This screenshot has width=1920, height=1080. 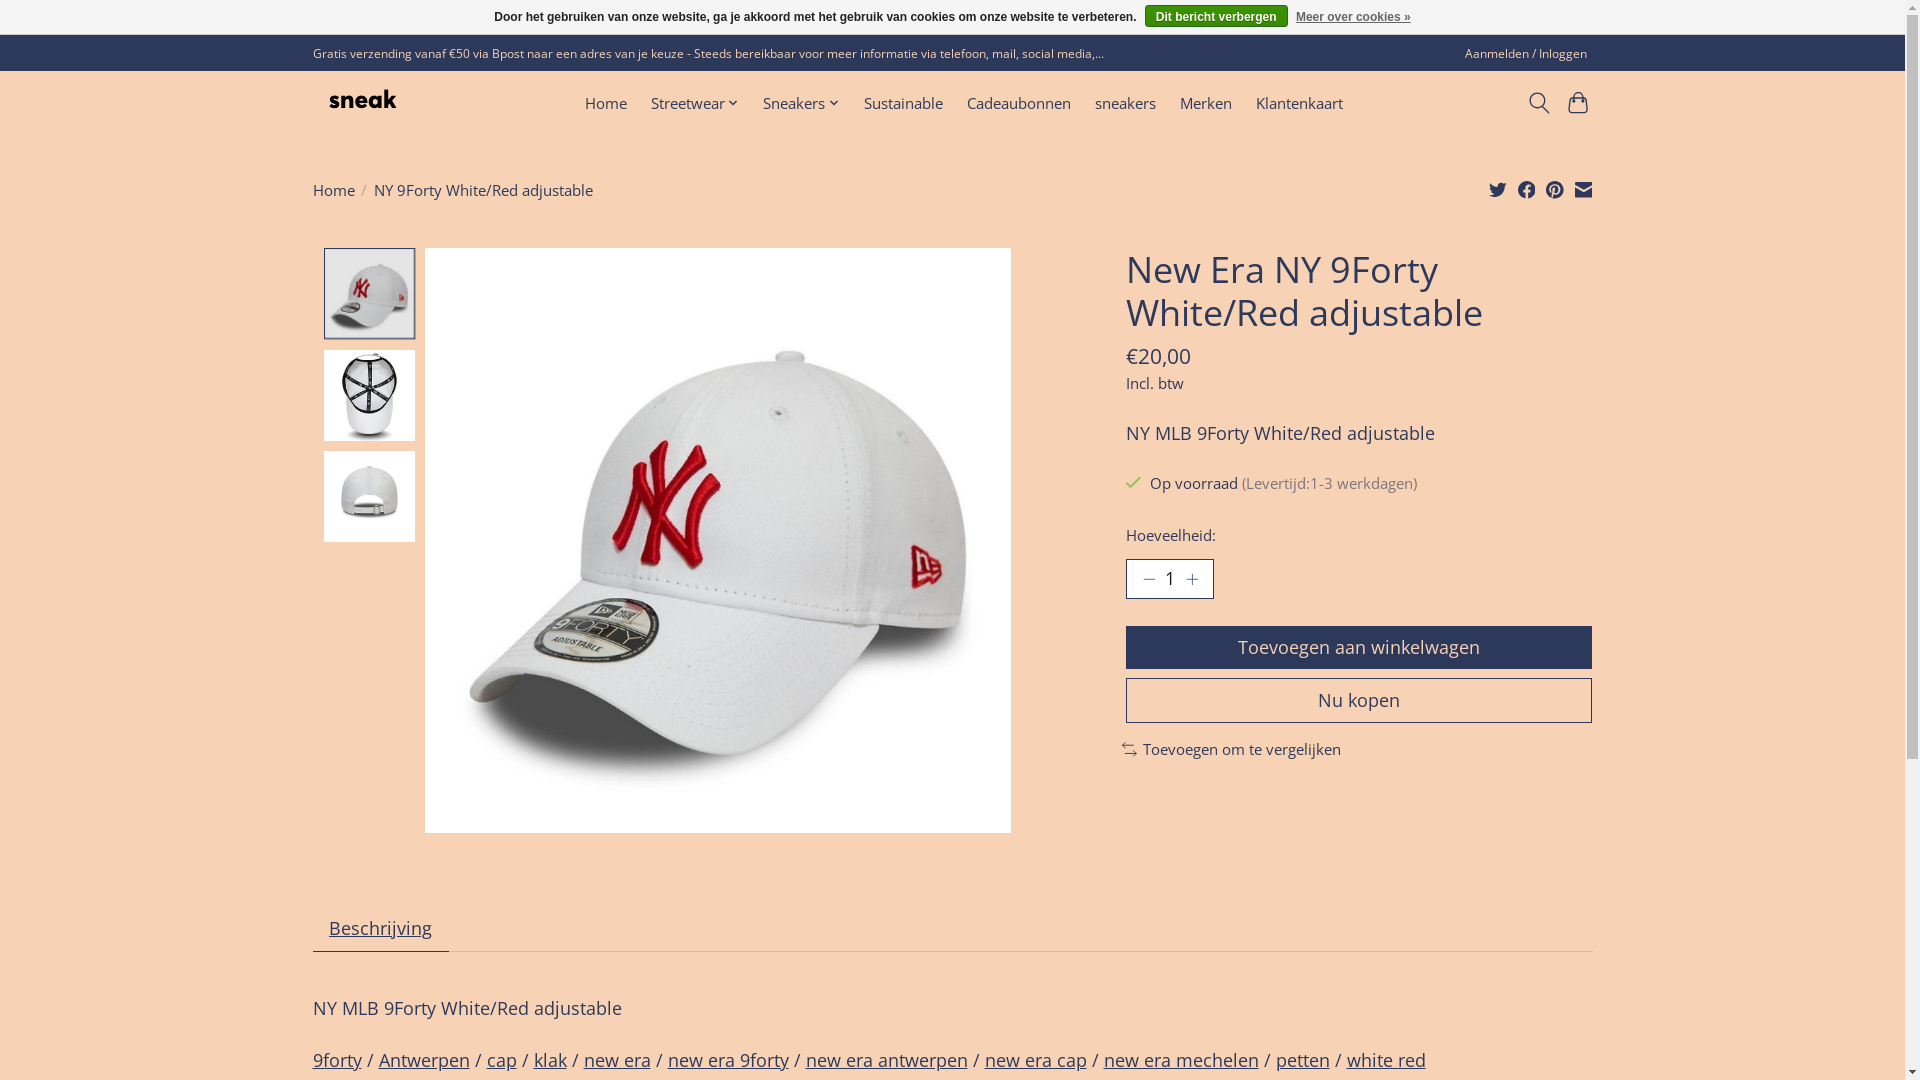 What do you see at coordinates (380, 928) in the screenshot?
I see `Beschrijving` at bounding box center [380, 928].